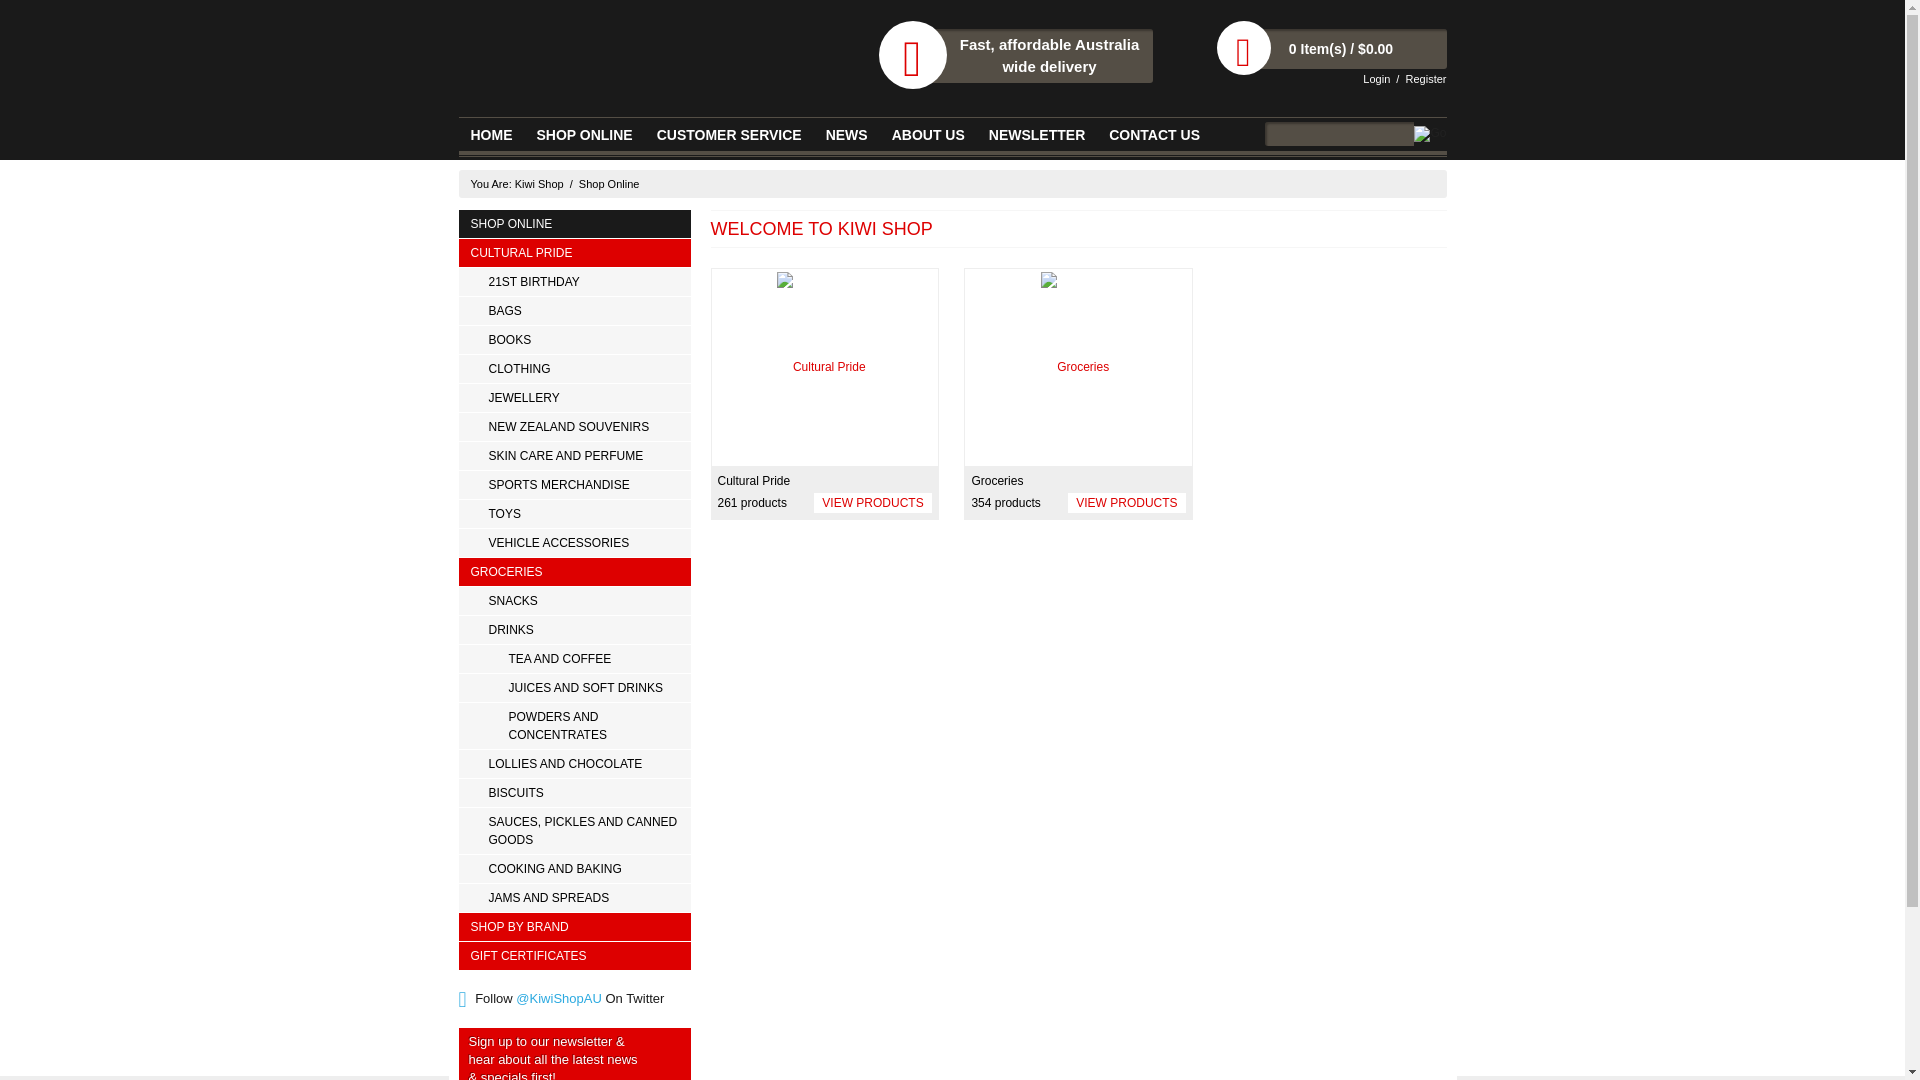 The image size is (1920, 1080). Describe the element at coordinates (574, 456) in the screenshot. I see `SKIN CARE AND PERFUME` at that location.